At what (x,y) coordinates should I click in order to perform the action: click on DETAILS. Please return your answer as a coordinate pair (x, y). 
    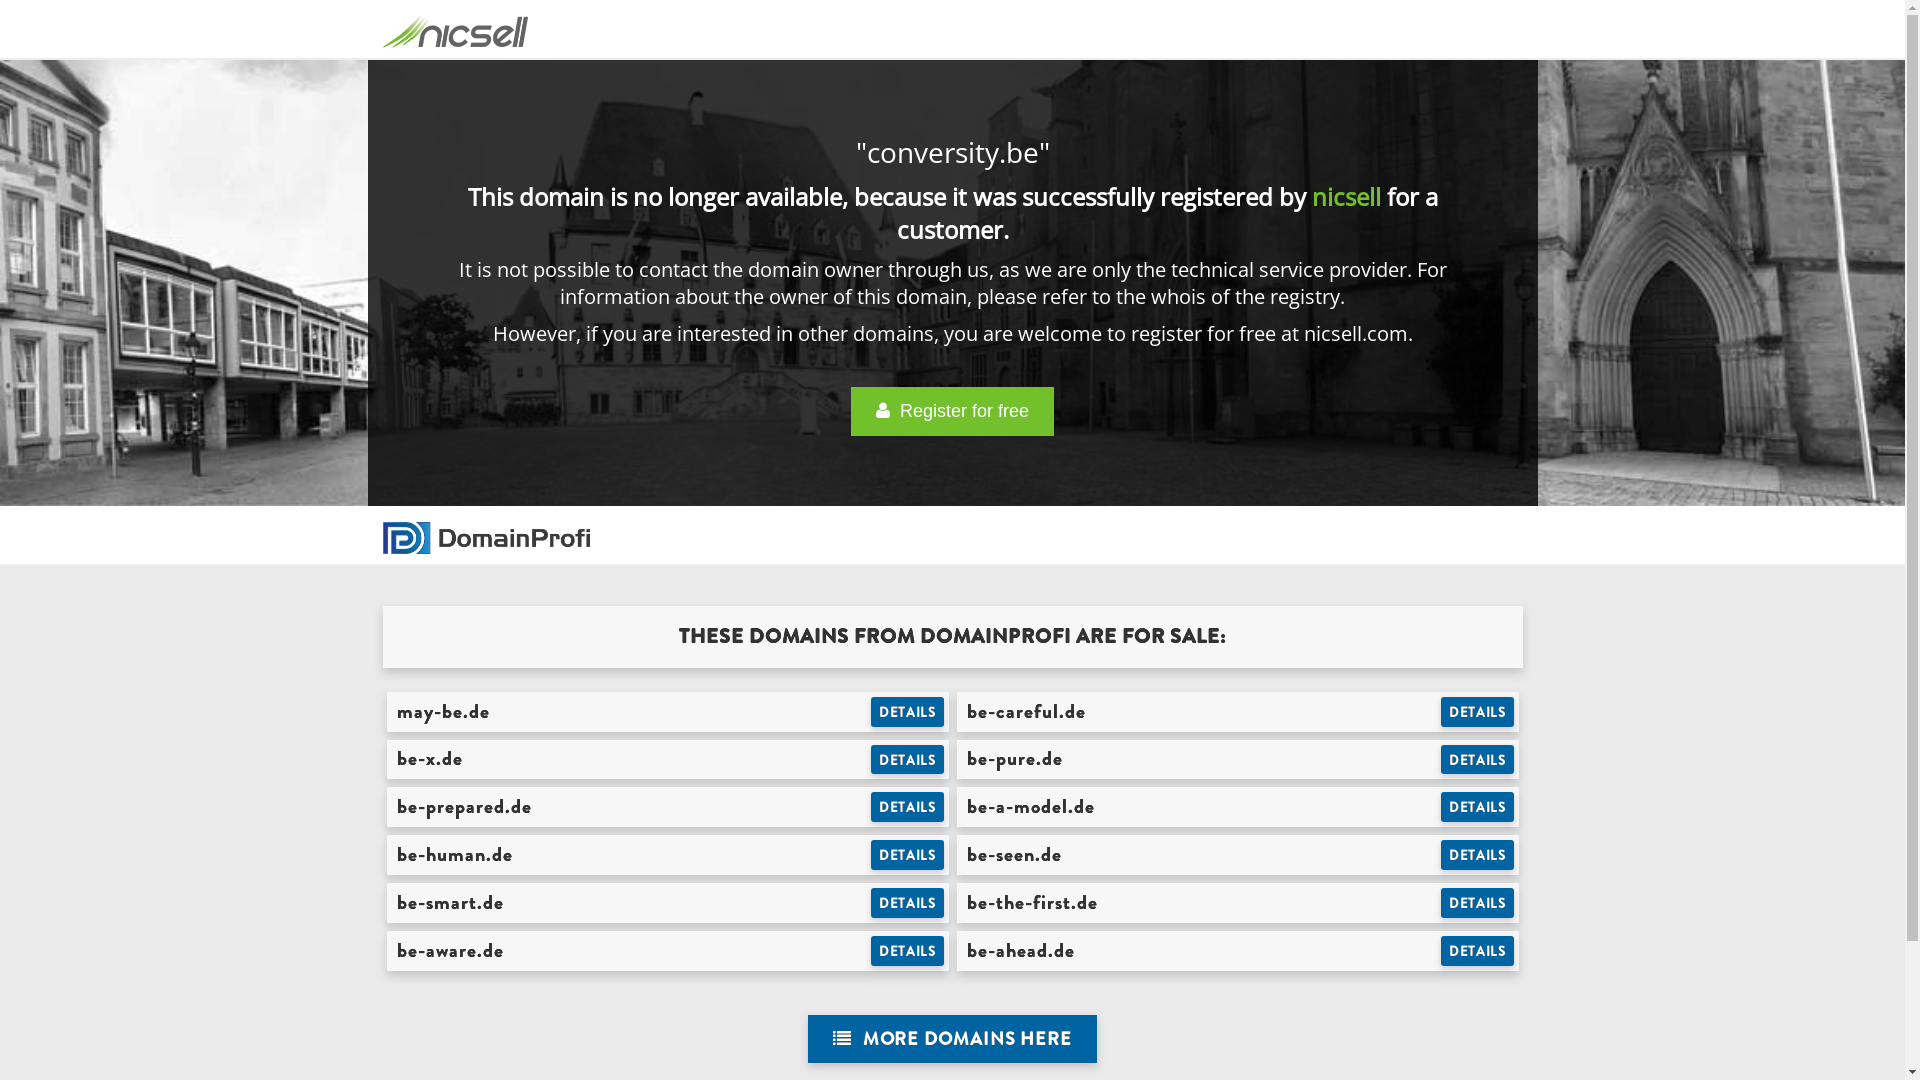
    Looking at the image, I should click on (1478, 807).